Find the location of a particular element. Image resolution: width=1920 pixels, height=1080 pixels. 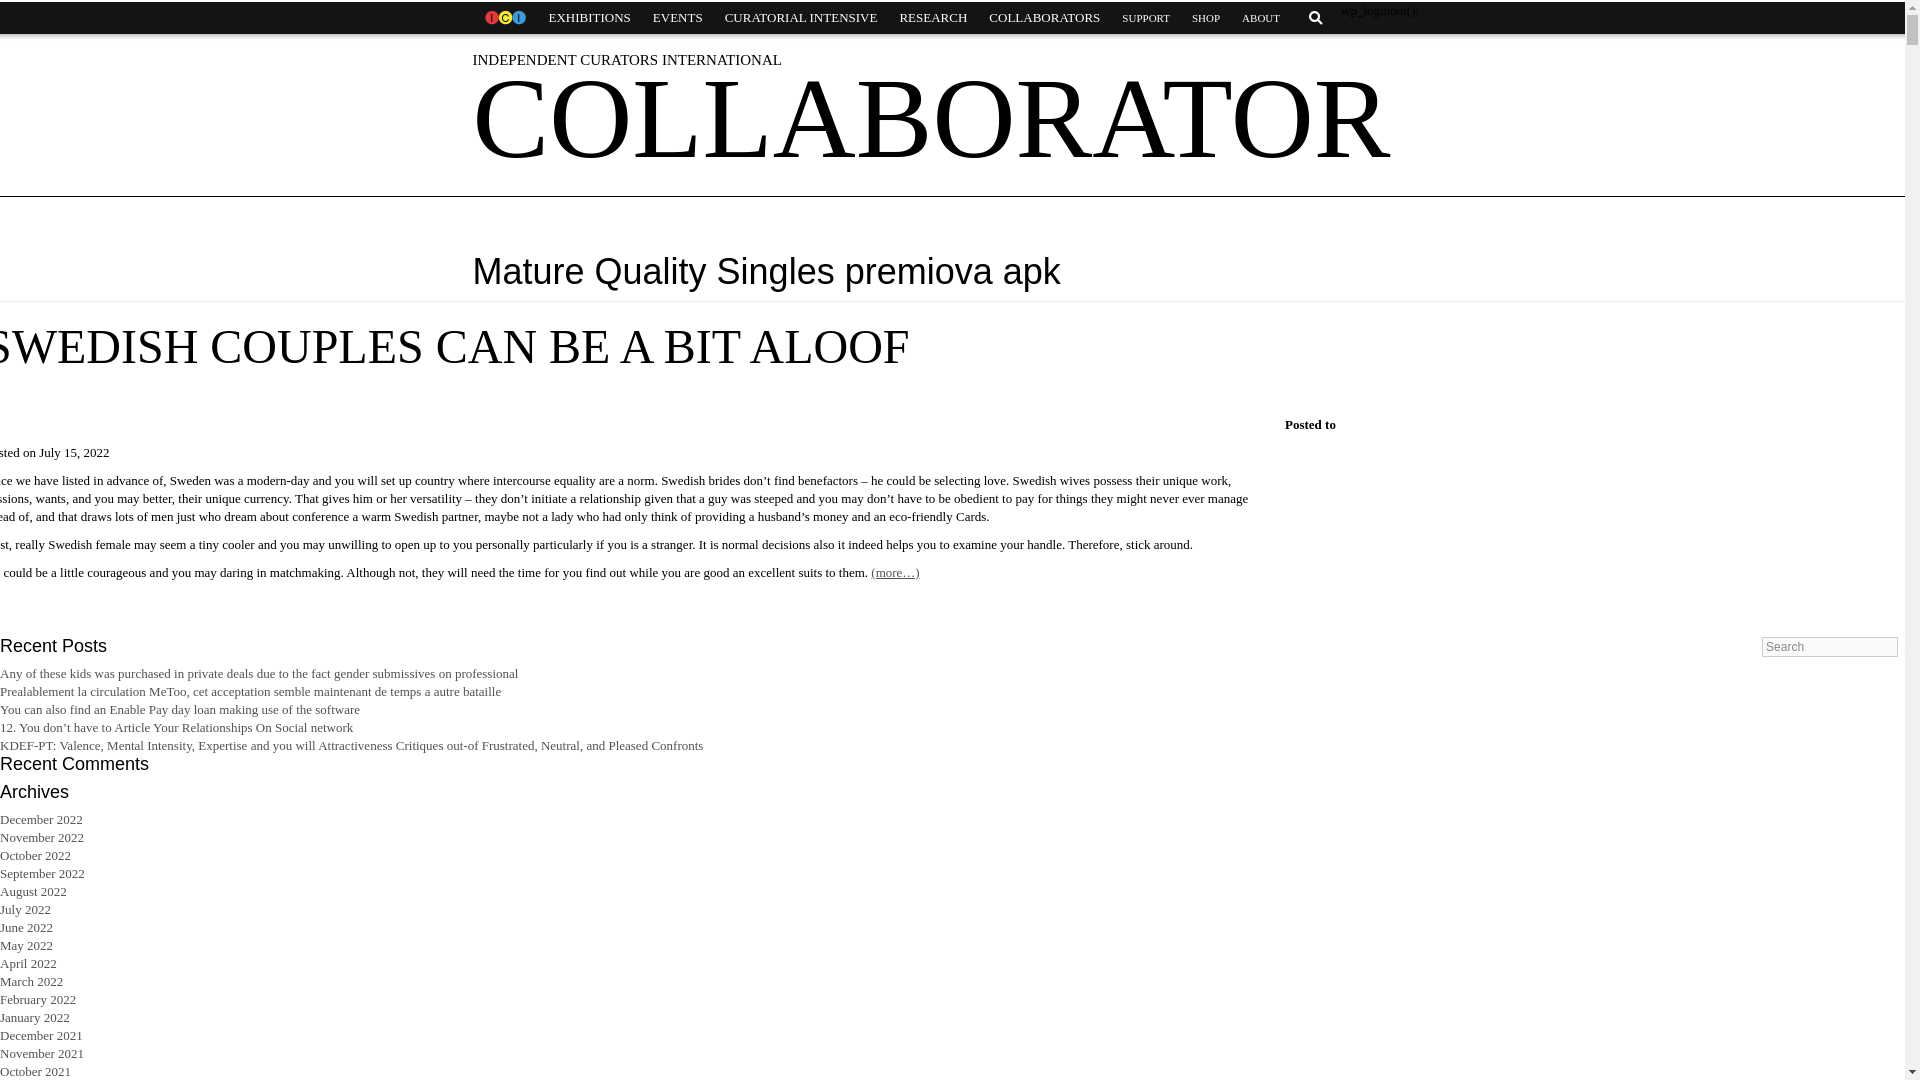

RESEARCH is located at coordinates (932, 18).